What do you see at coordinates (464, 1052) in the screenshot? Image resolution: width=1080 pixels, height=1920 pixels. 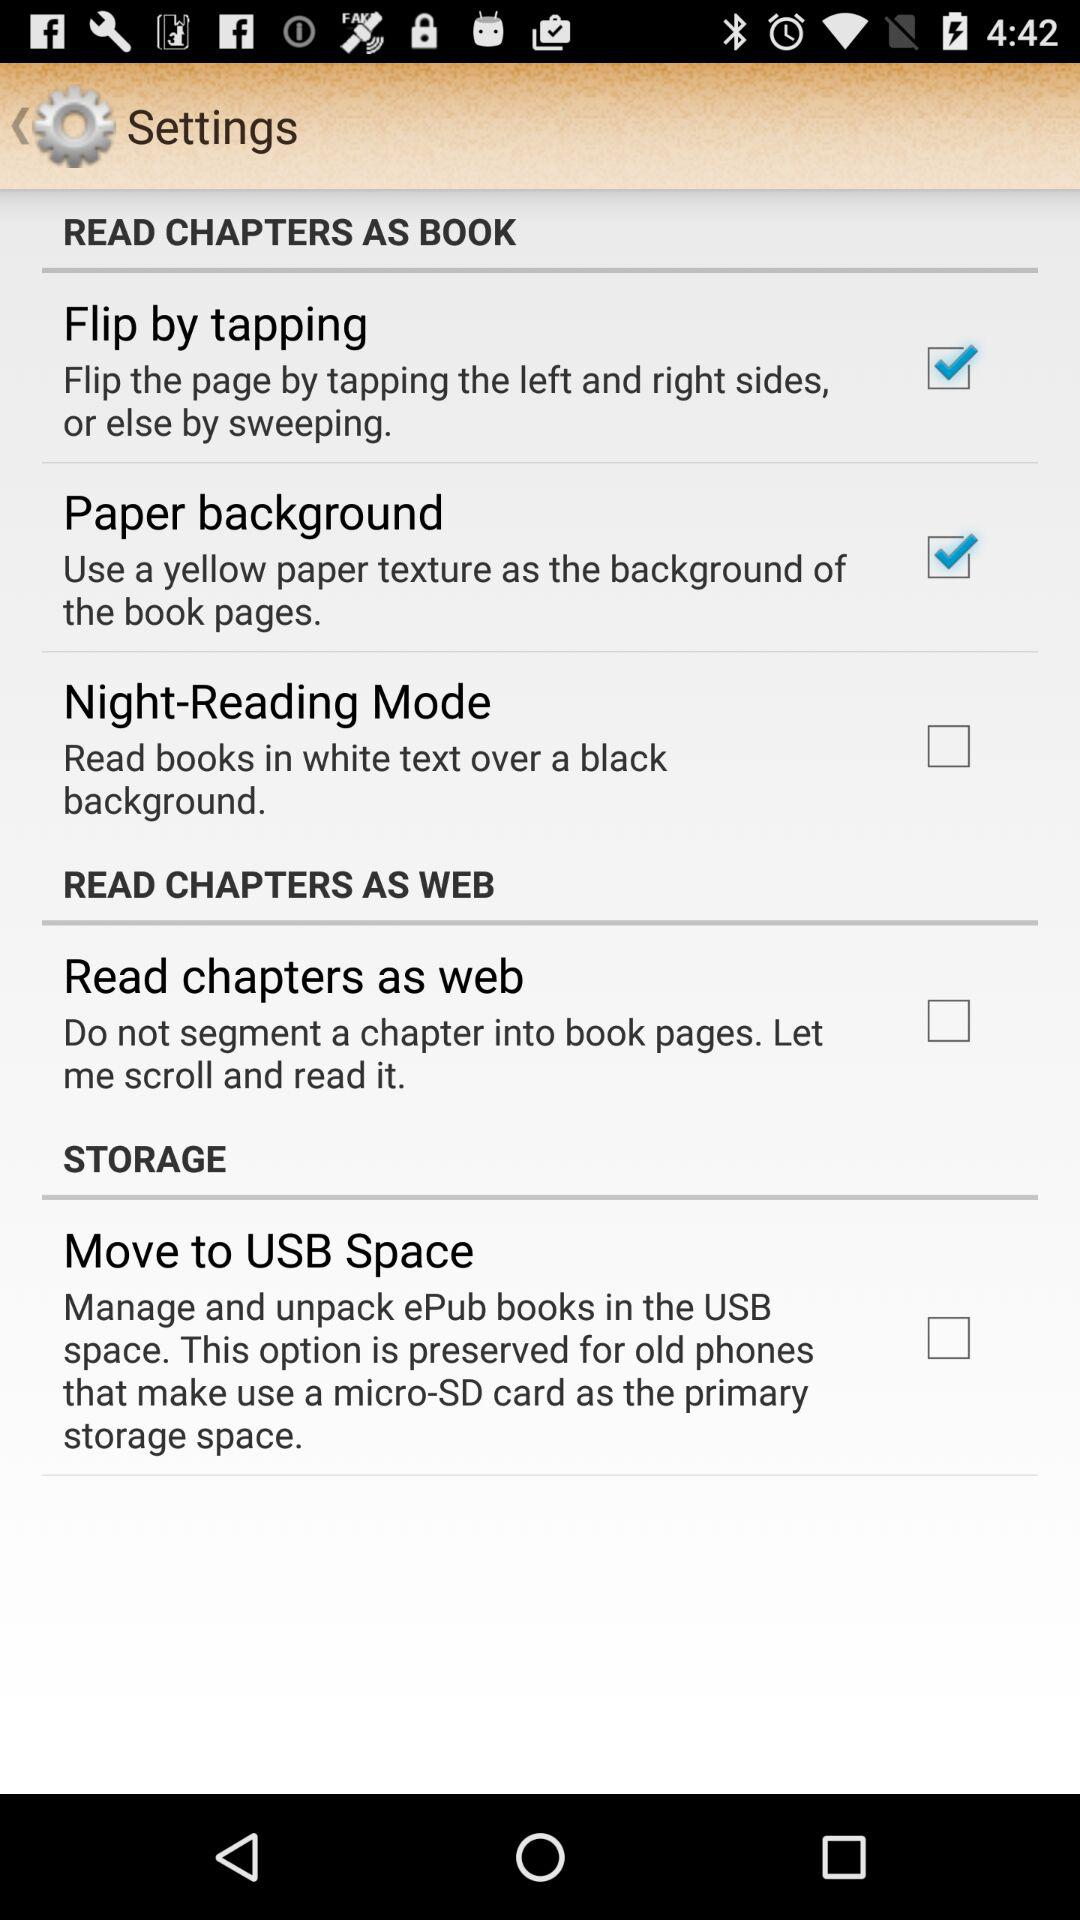 I see `turn off the icon below read chapters as icon` at bounding box center [464, 1052].